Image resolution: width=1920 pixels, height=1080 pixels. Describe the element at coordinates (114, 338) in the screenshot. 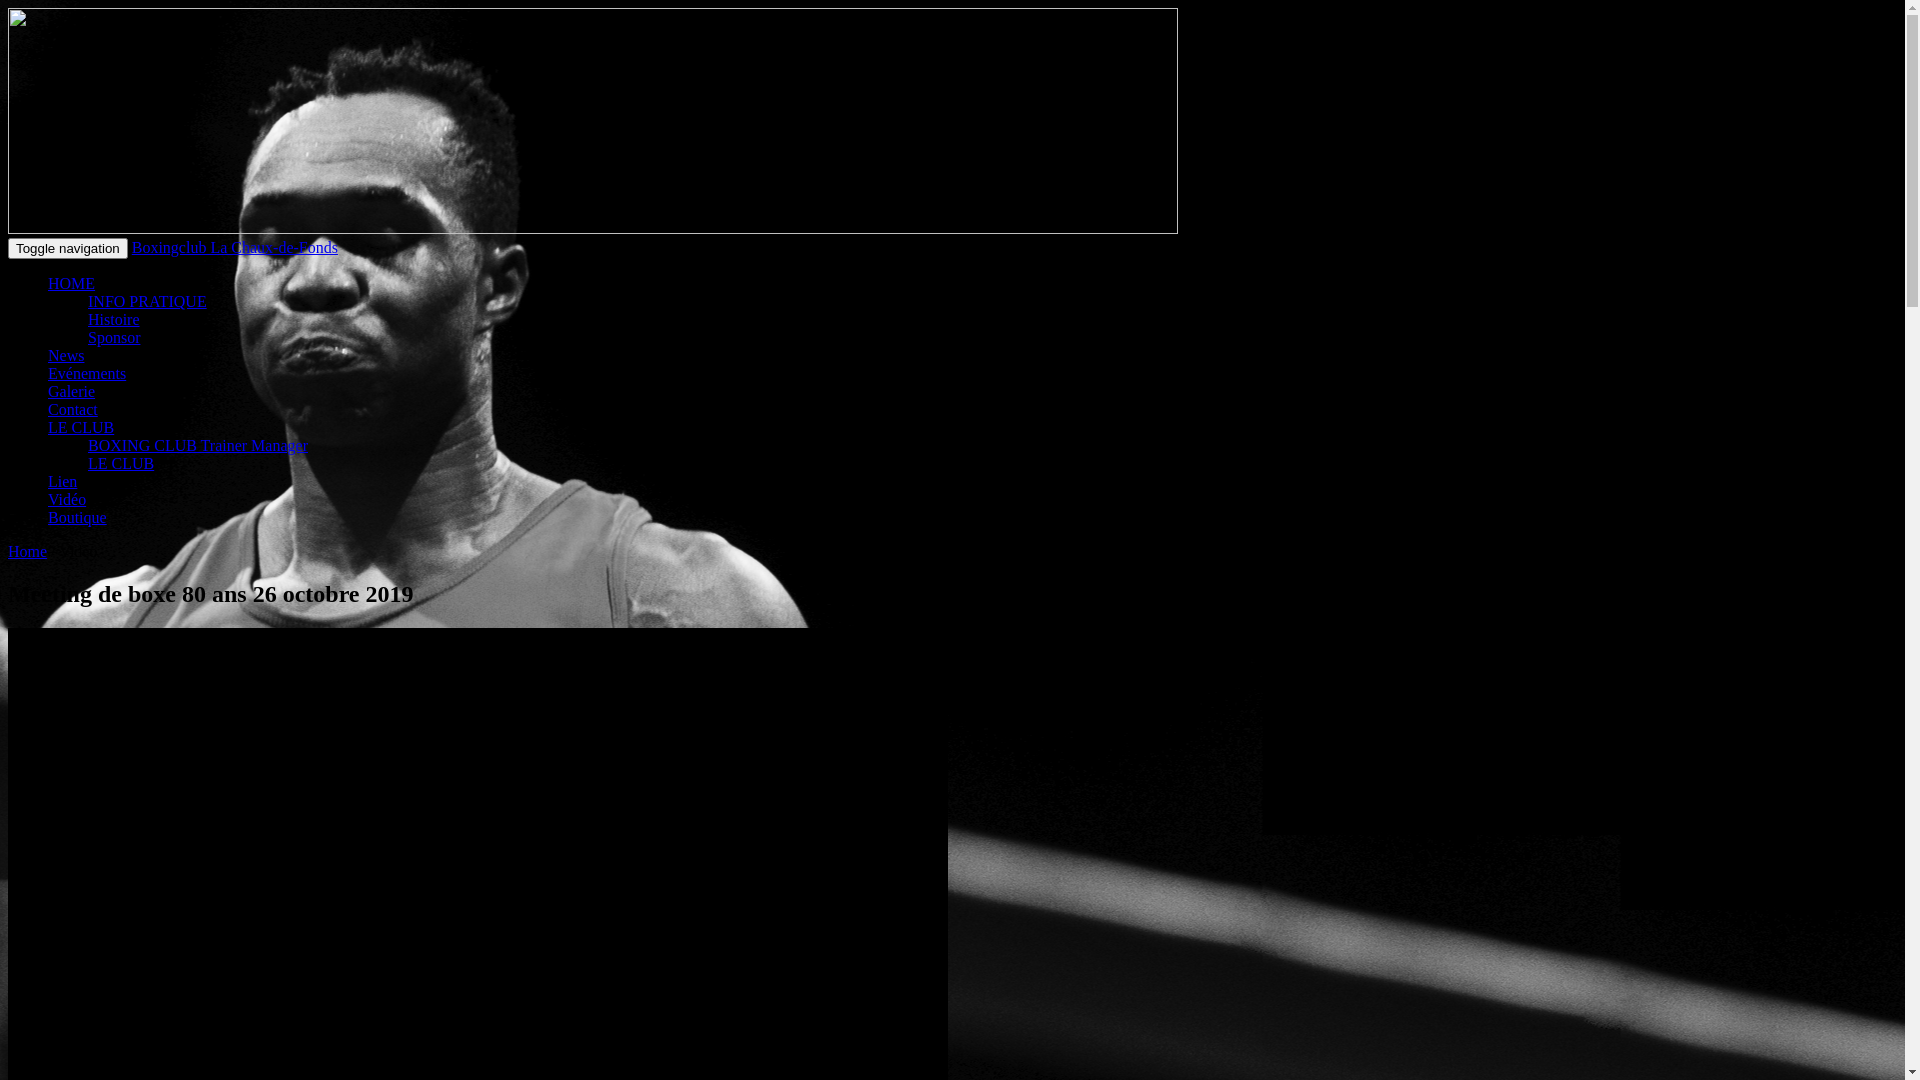

I see `Sponsor` at that location.